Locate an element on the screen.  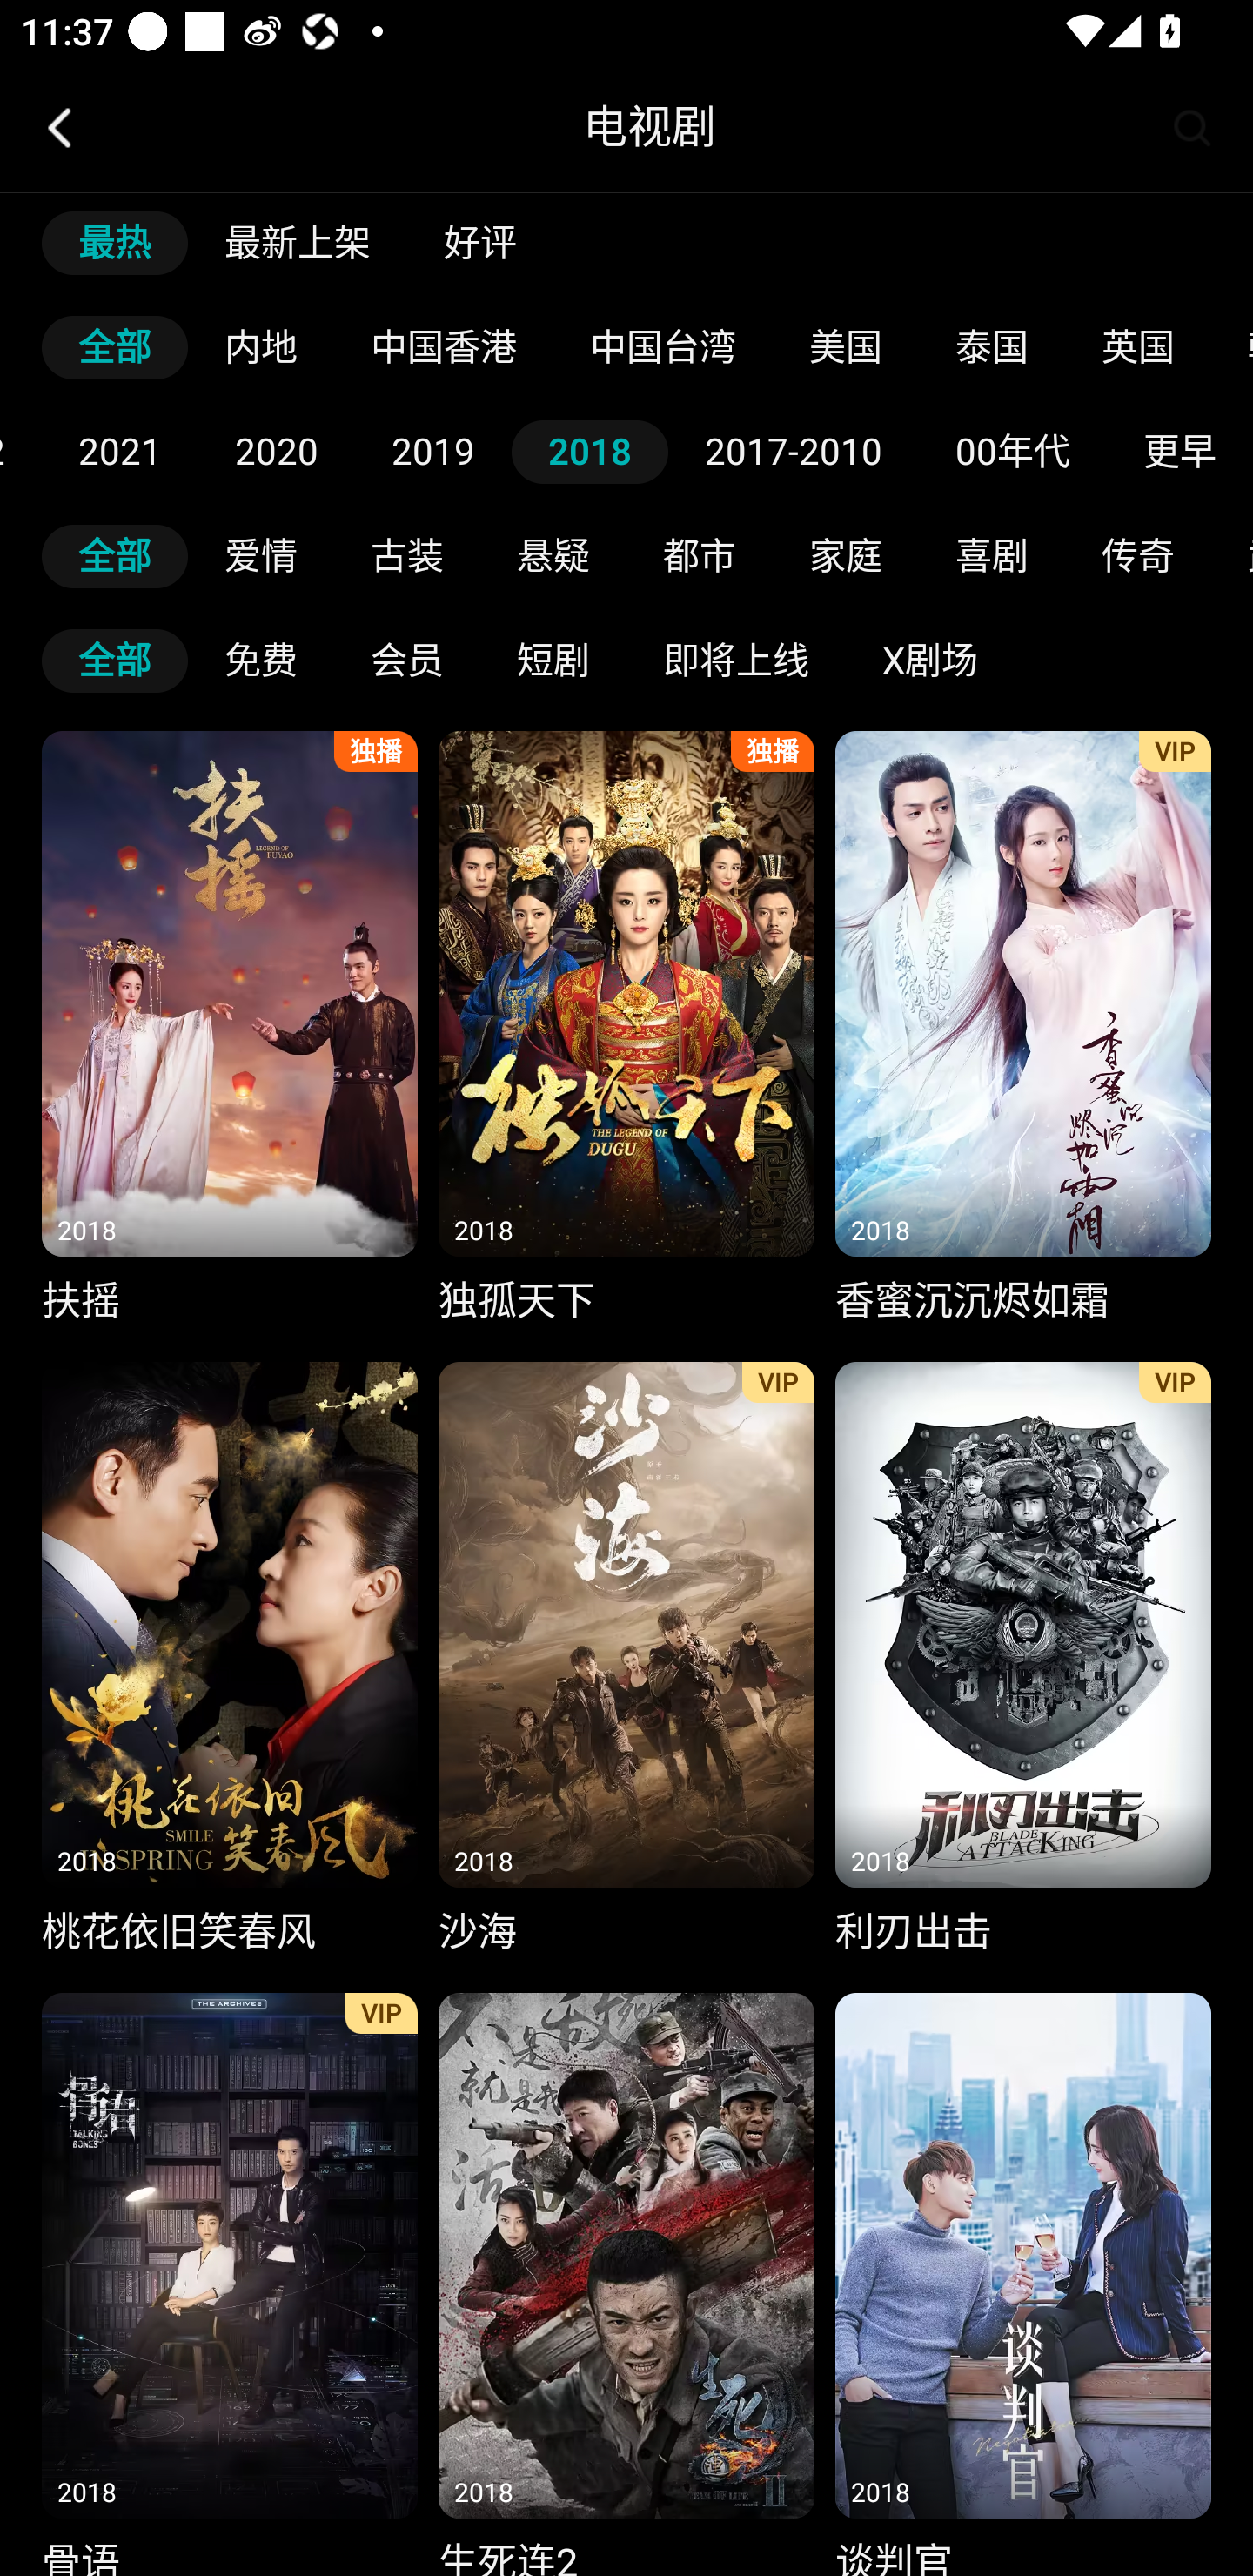
扶摇 is located at coordinates (229, 1031).